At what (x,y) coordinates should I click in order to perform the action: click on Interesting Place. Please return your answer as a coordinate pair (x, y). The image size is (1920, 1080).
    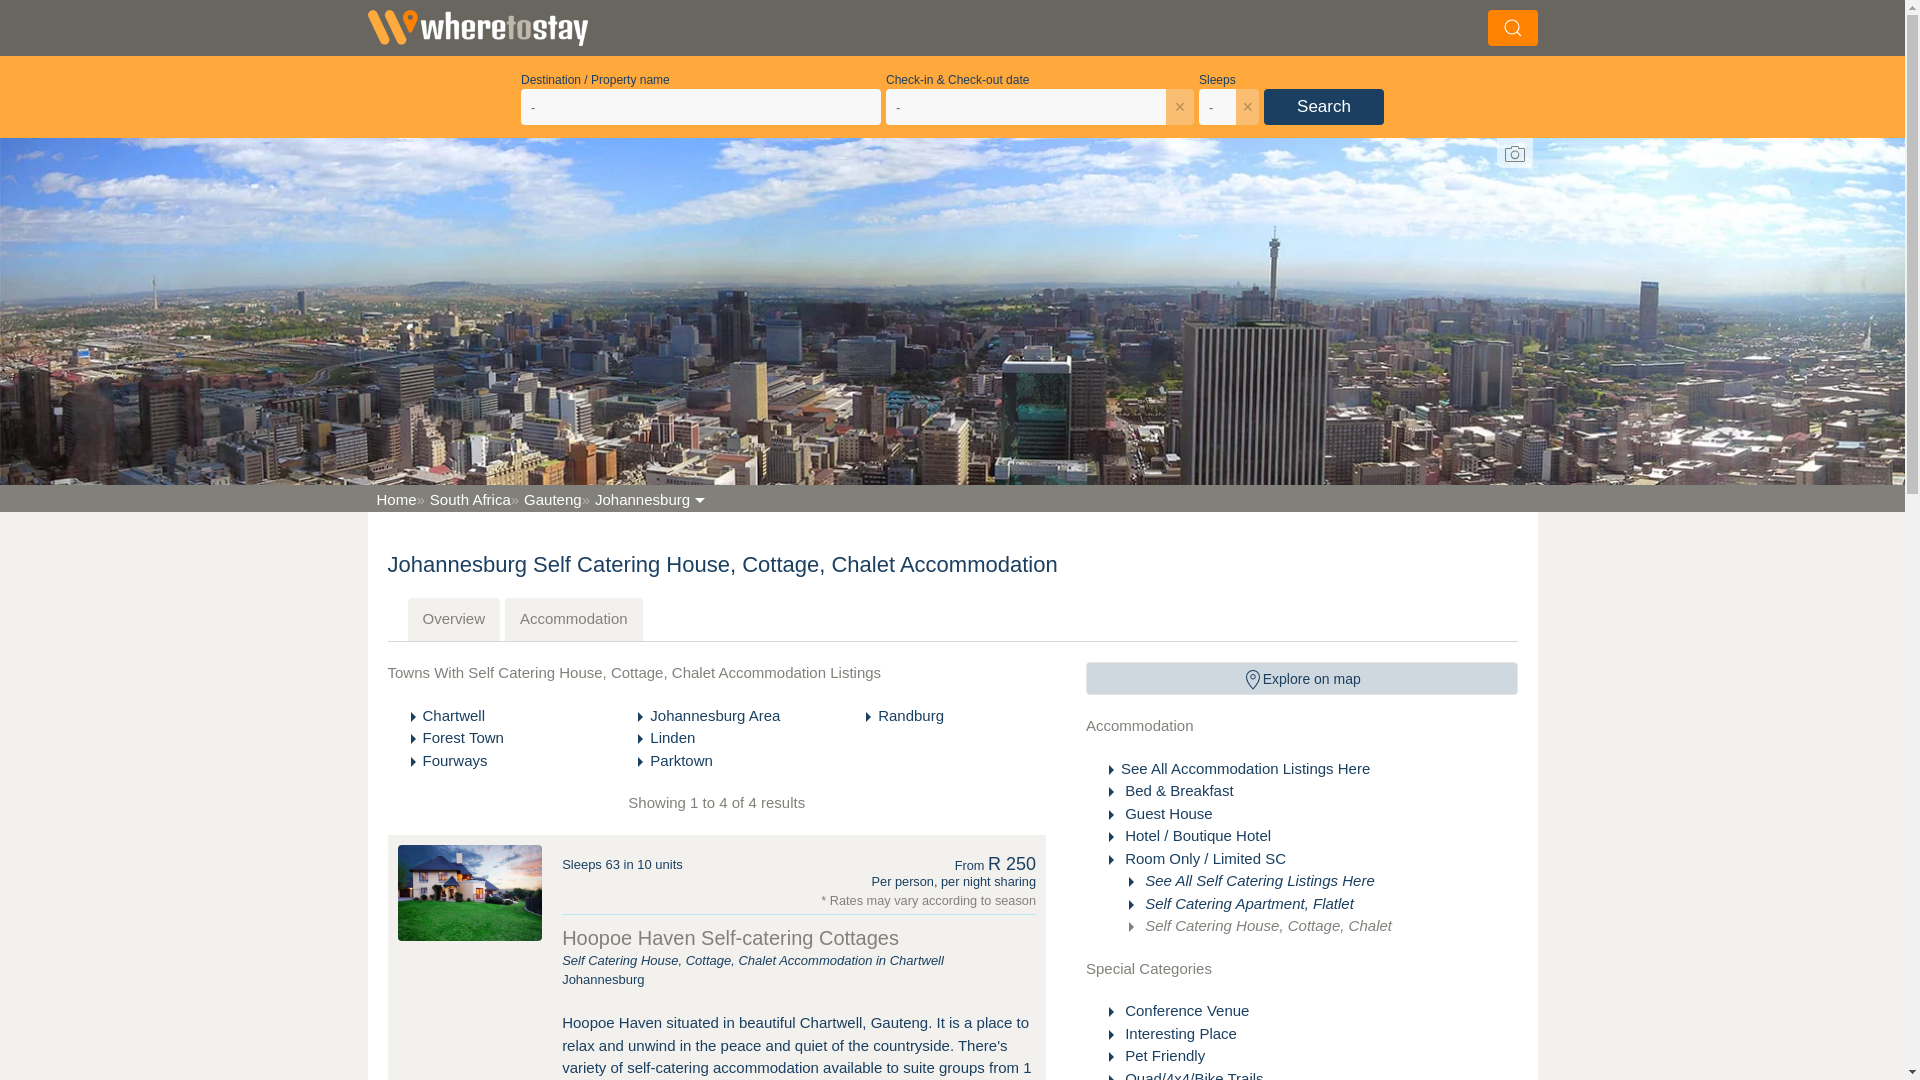
    Looking at the image, I should click on (1178, 1033).